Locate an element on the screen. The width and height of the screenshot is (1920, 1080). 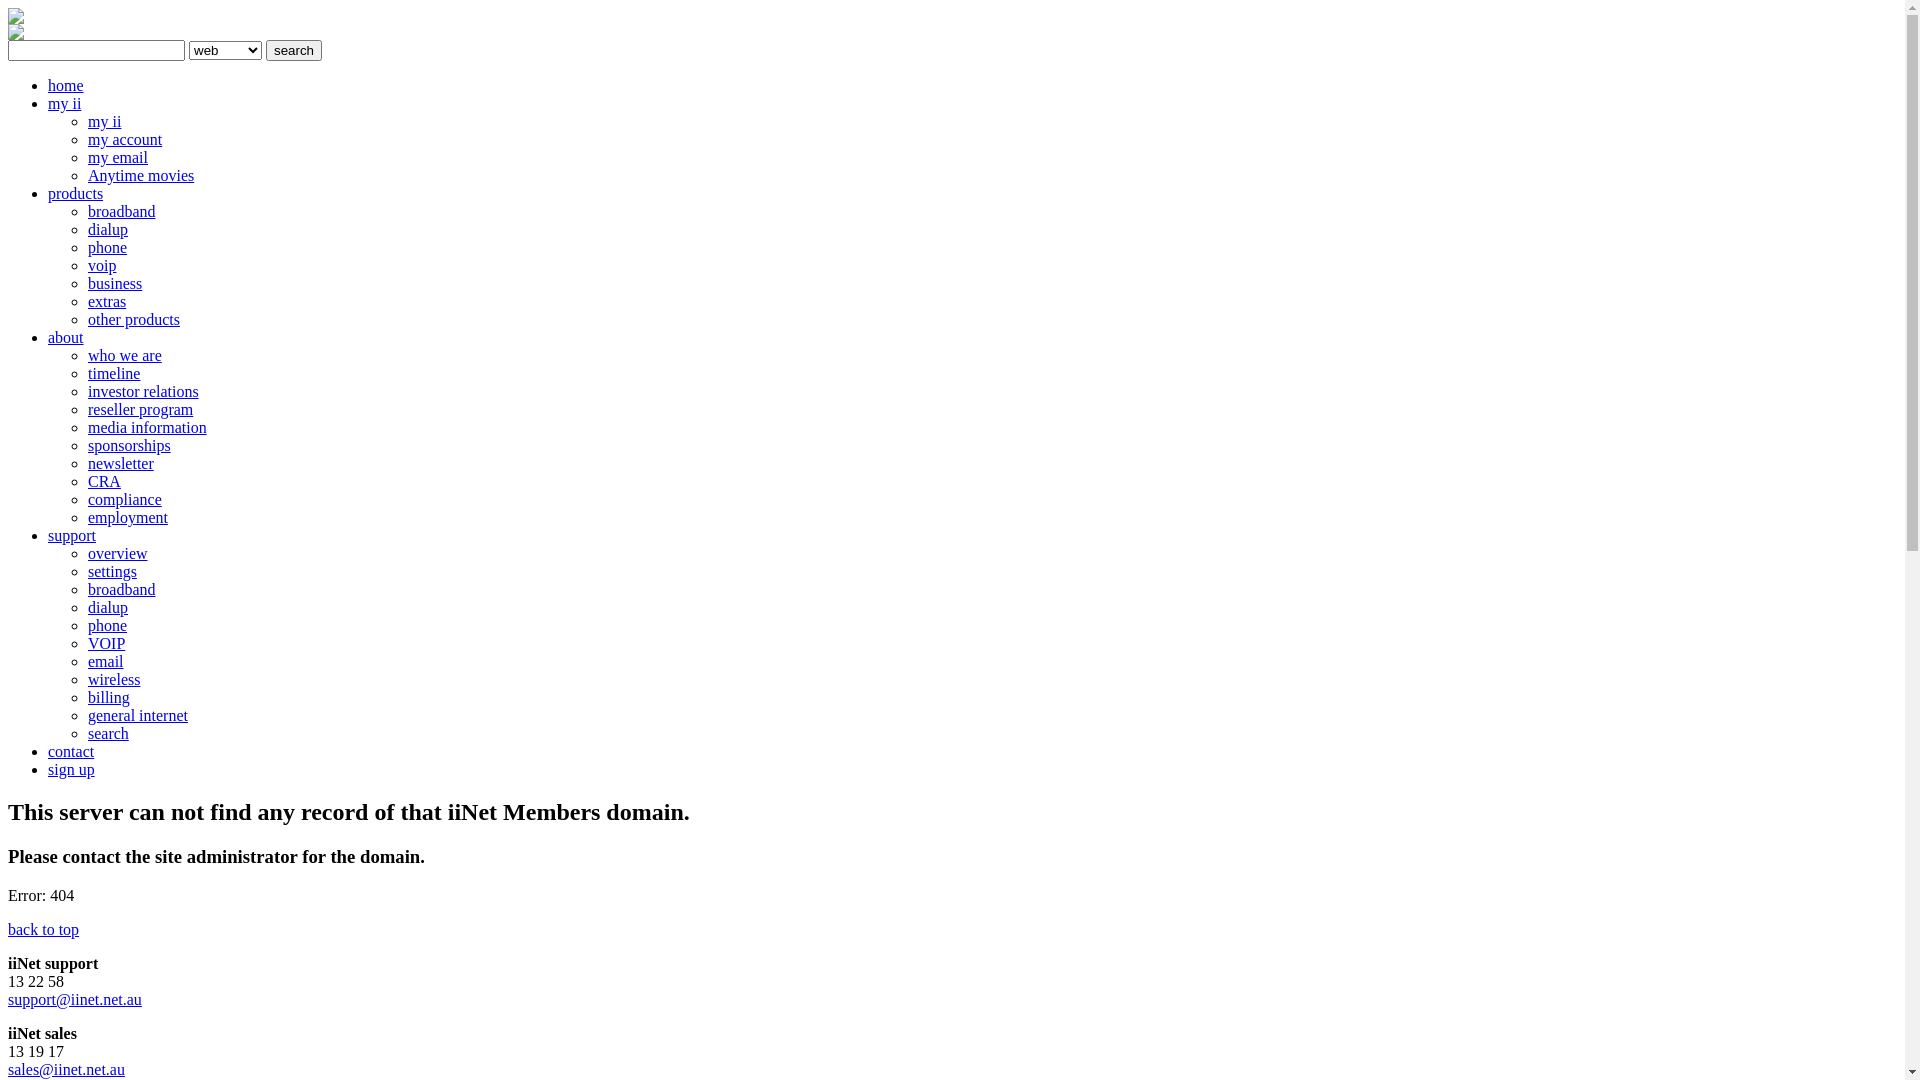
support is located at coordinates (72, 536).